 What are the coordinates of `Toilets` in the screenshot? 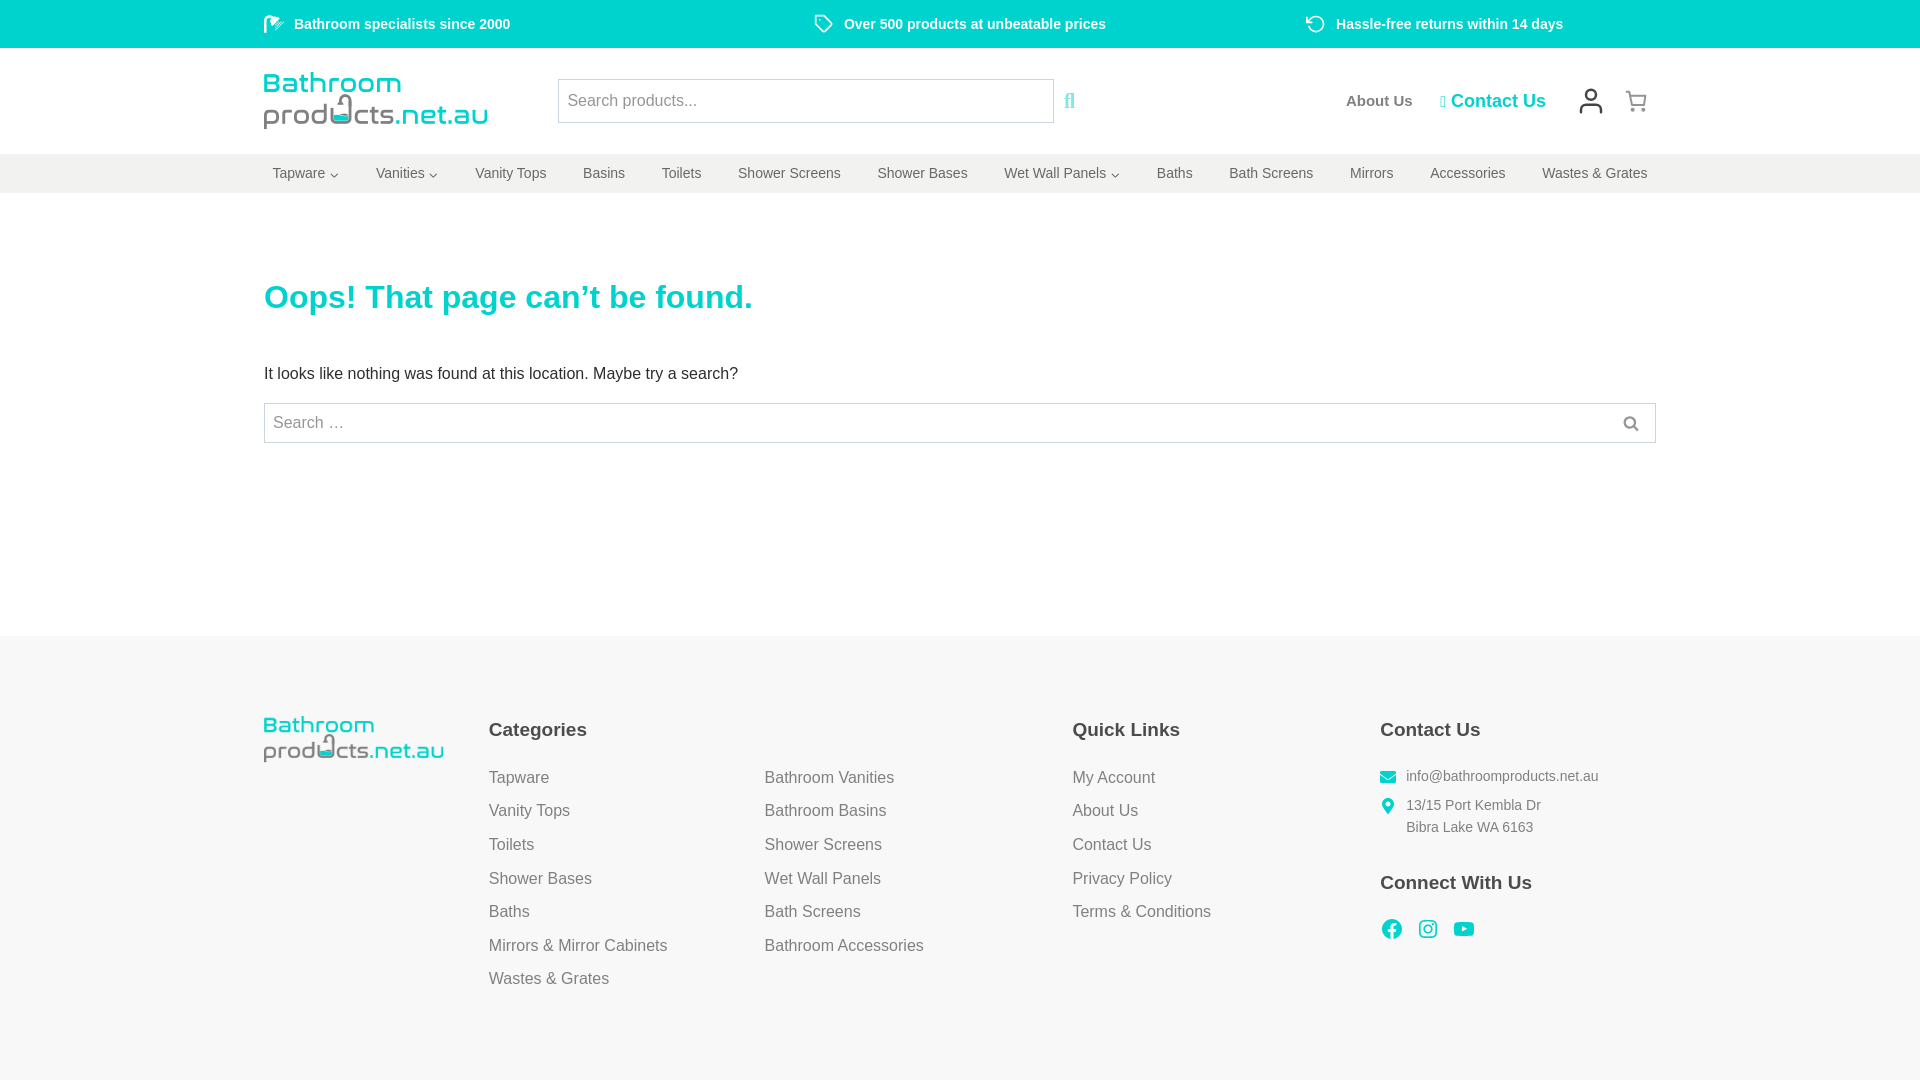 It's located at (680, 174).